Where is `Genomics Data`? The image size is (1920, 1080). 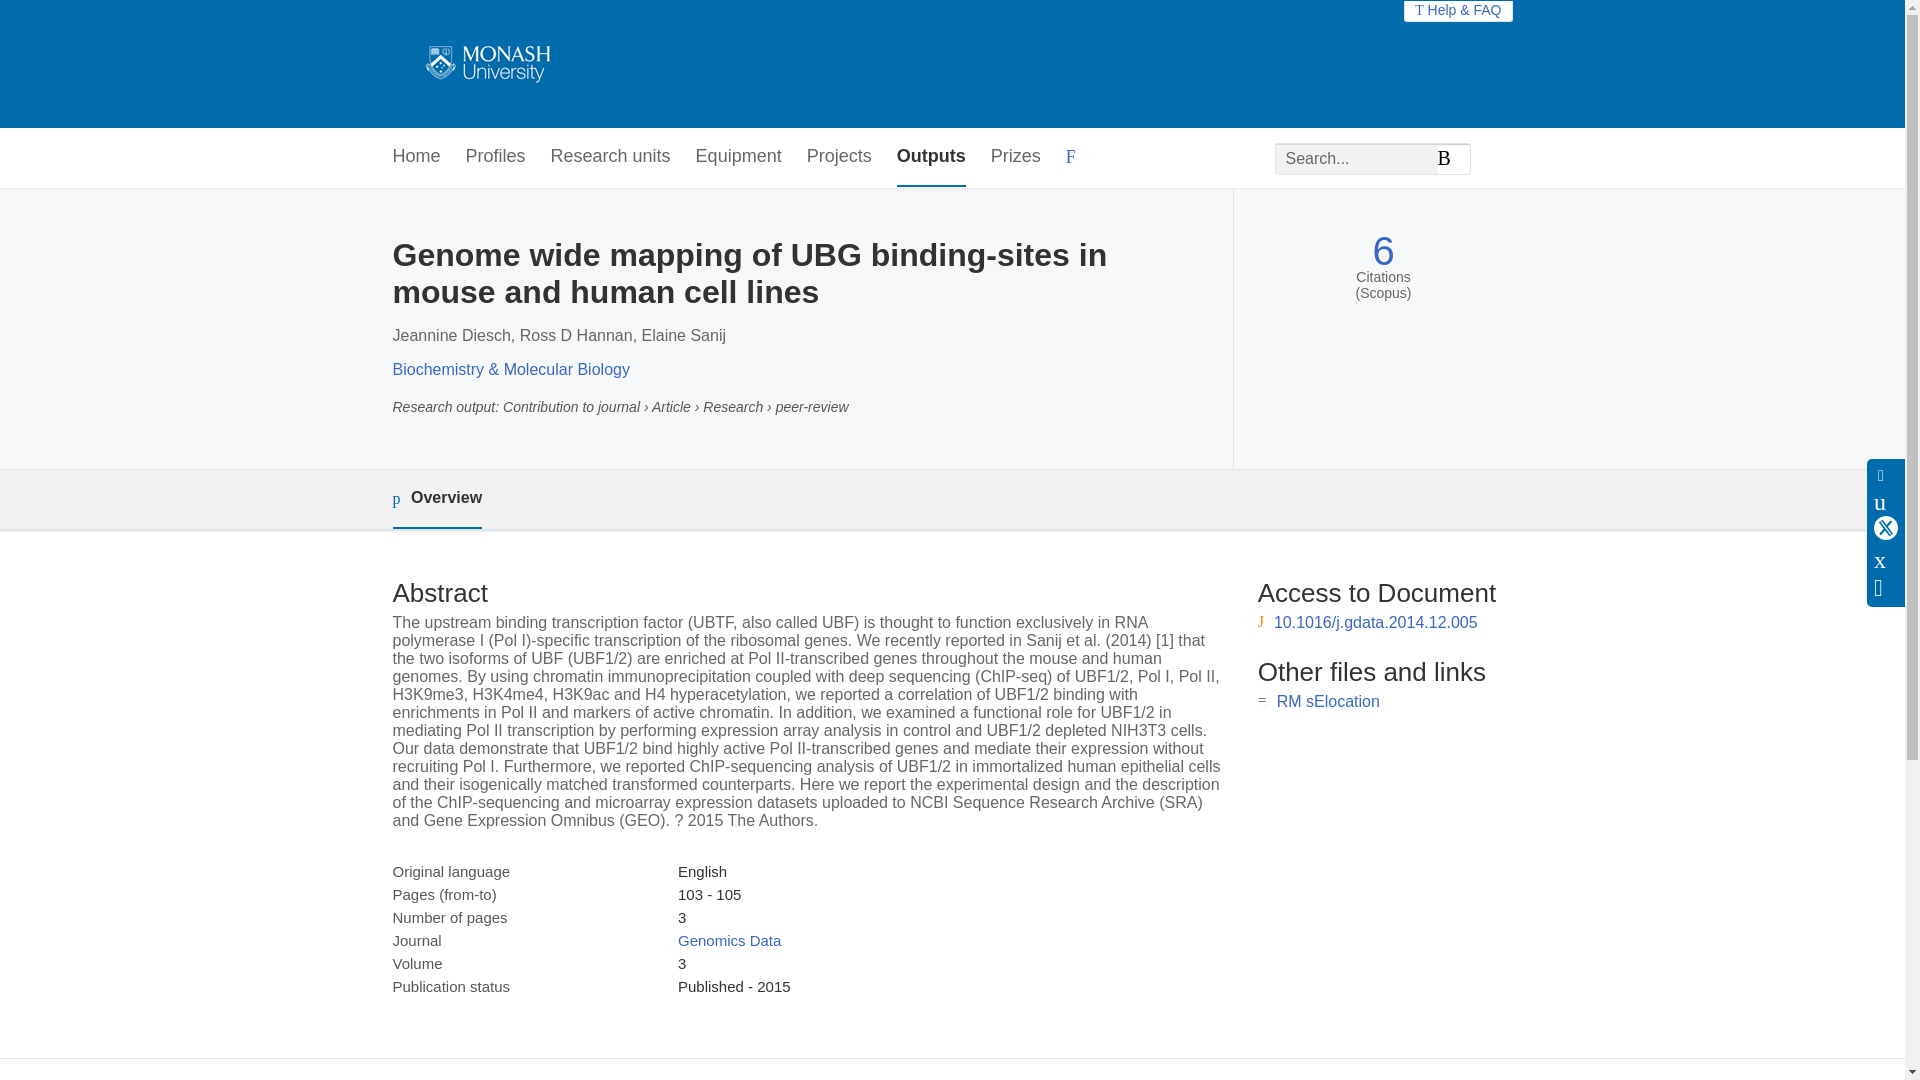 Genomics Data is located at coordinates (729, 940).